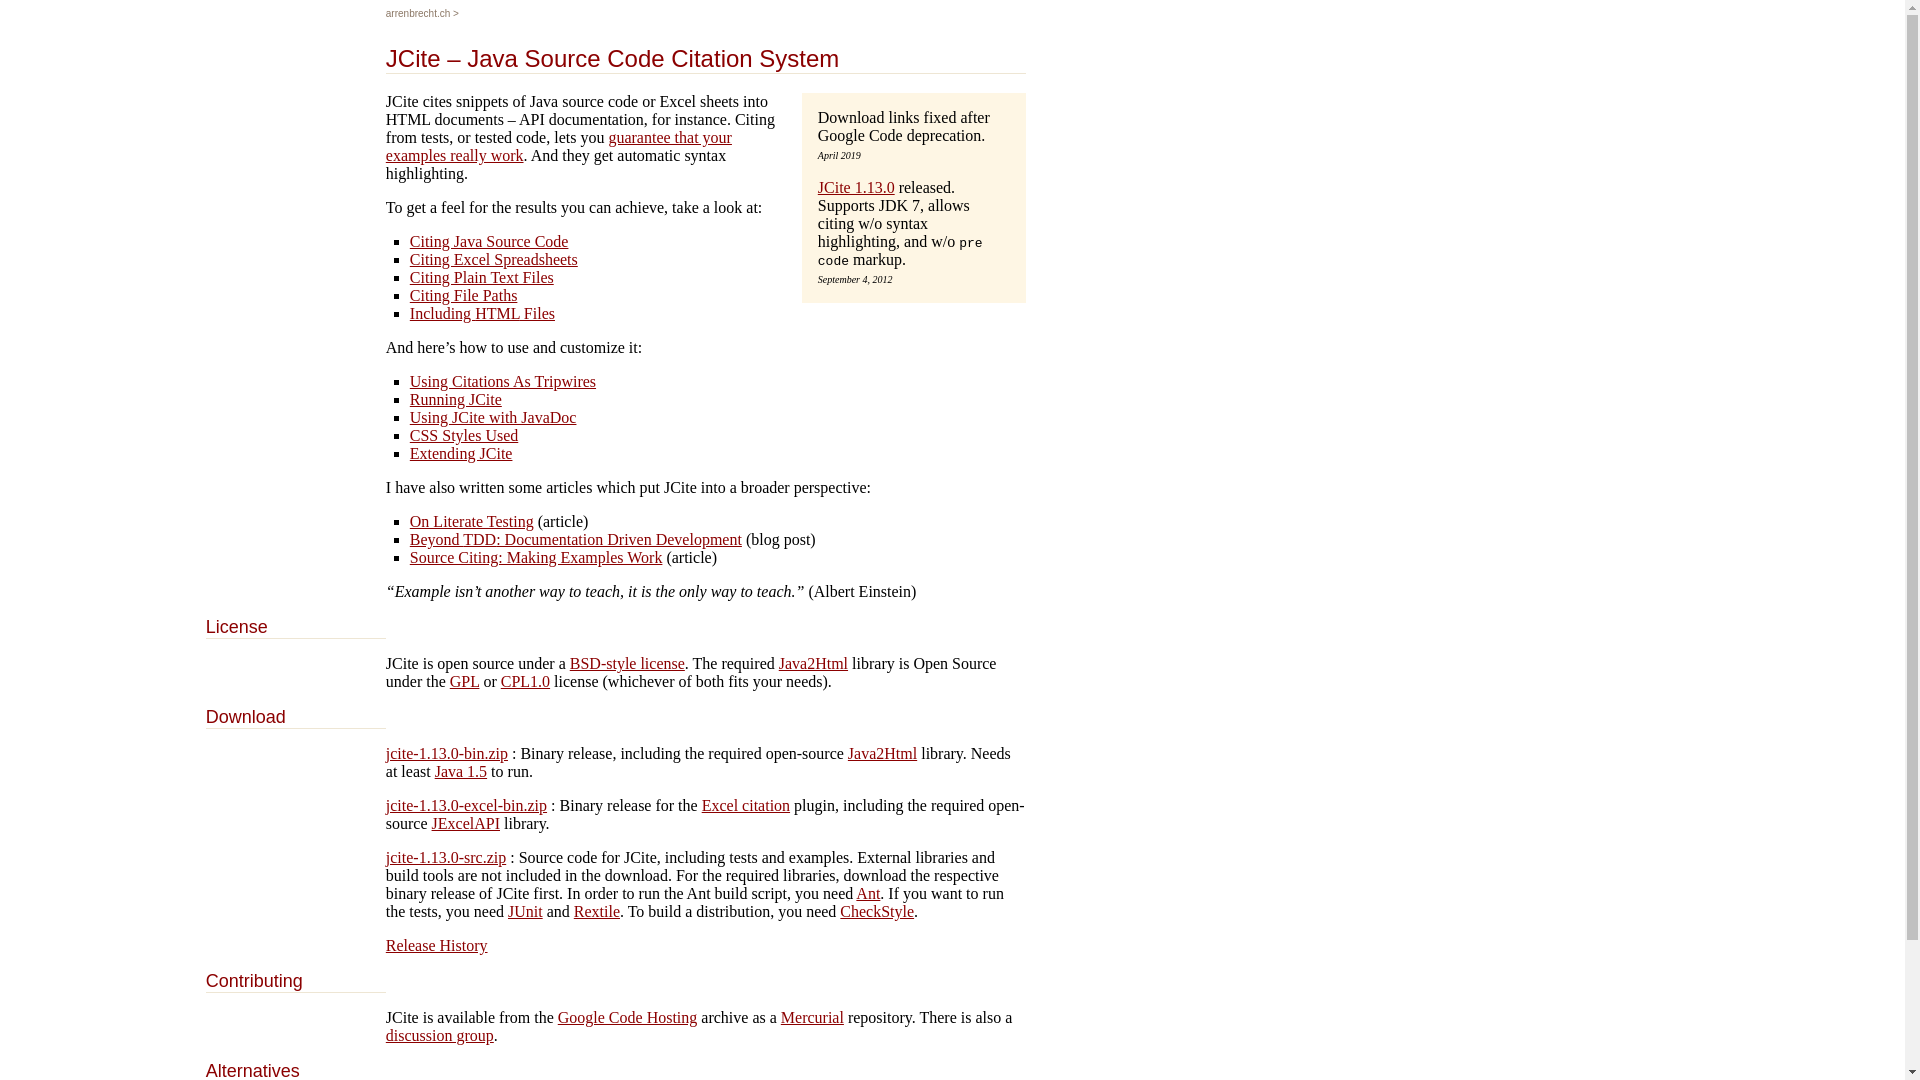 This screenshot has height=1080, width=1920. I want to click on Java 1.5, so click(461, 772).